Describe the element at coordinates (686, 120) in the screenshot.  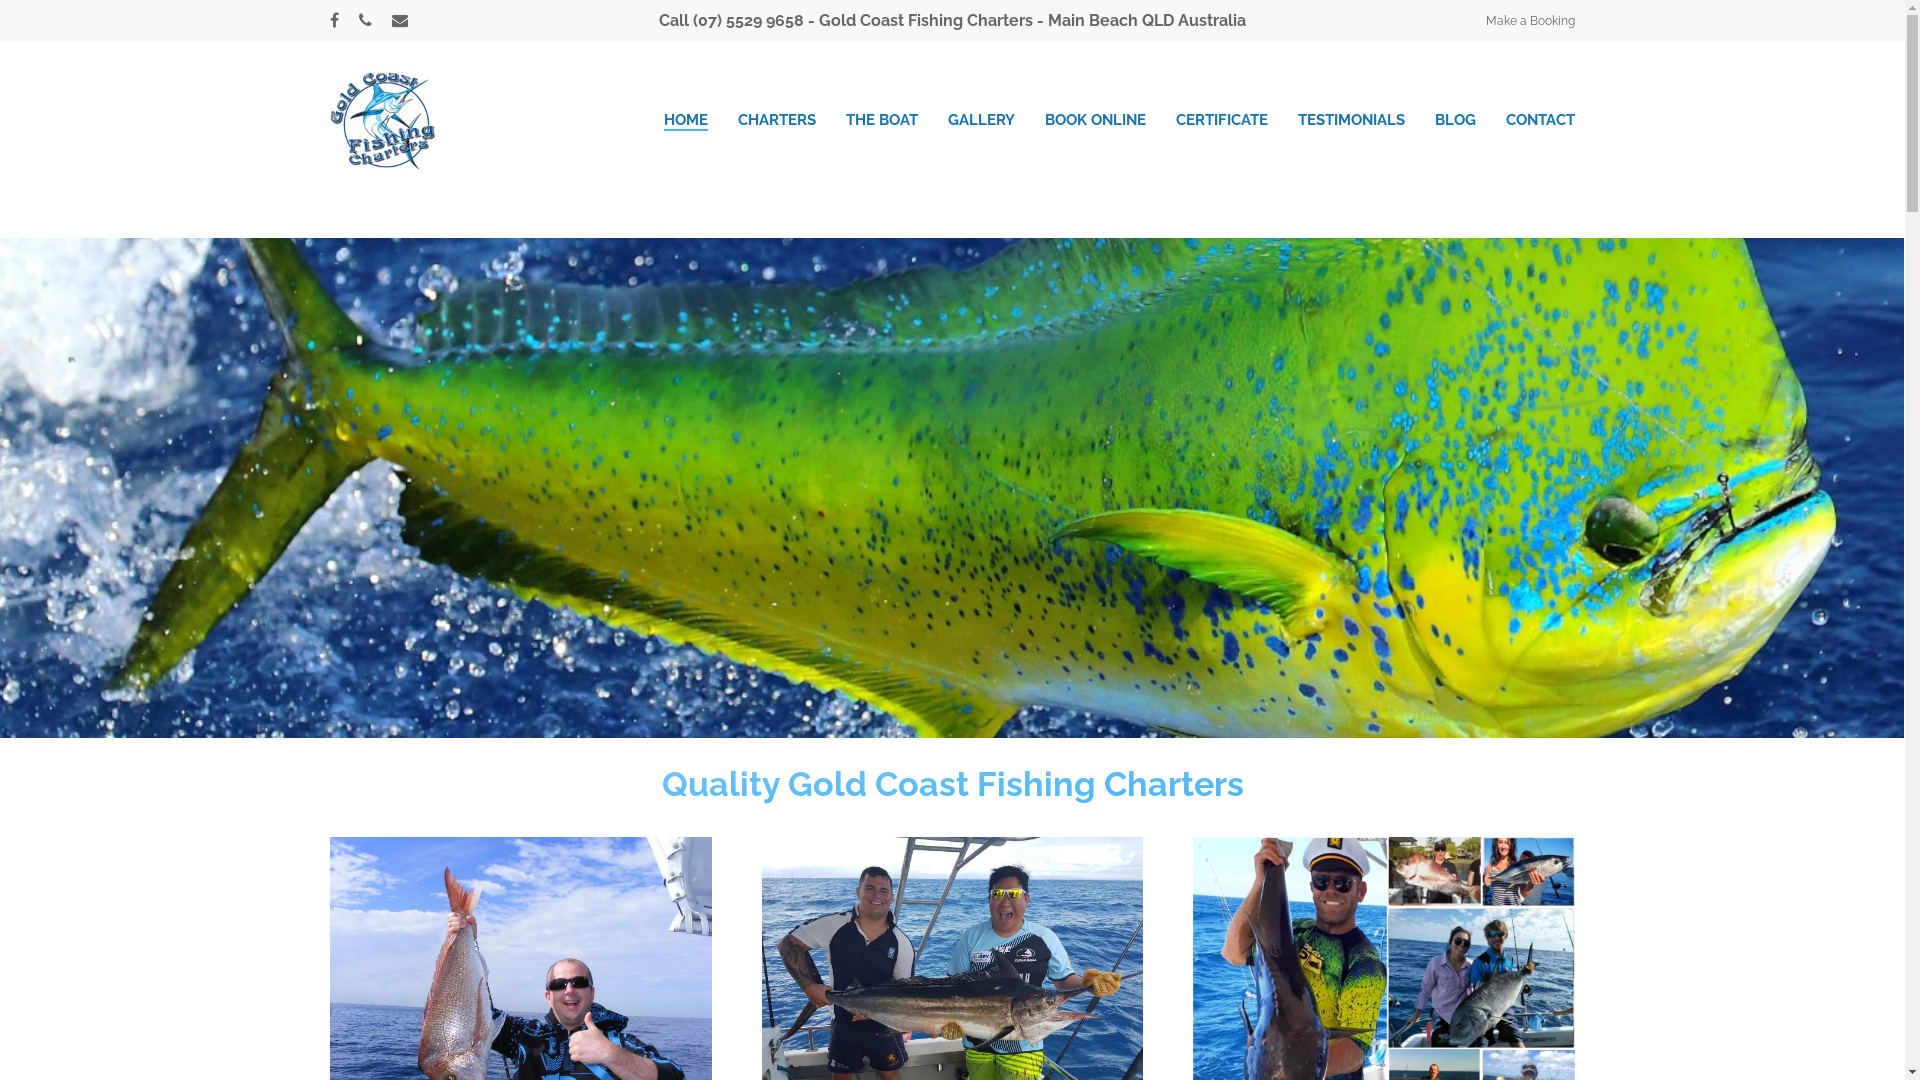
I see `HOME` at that location.